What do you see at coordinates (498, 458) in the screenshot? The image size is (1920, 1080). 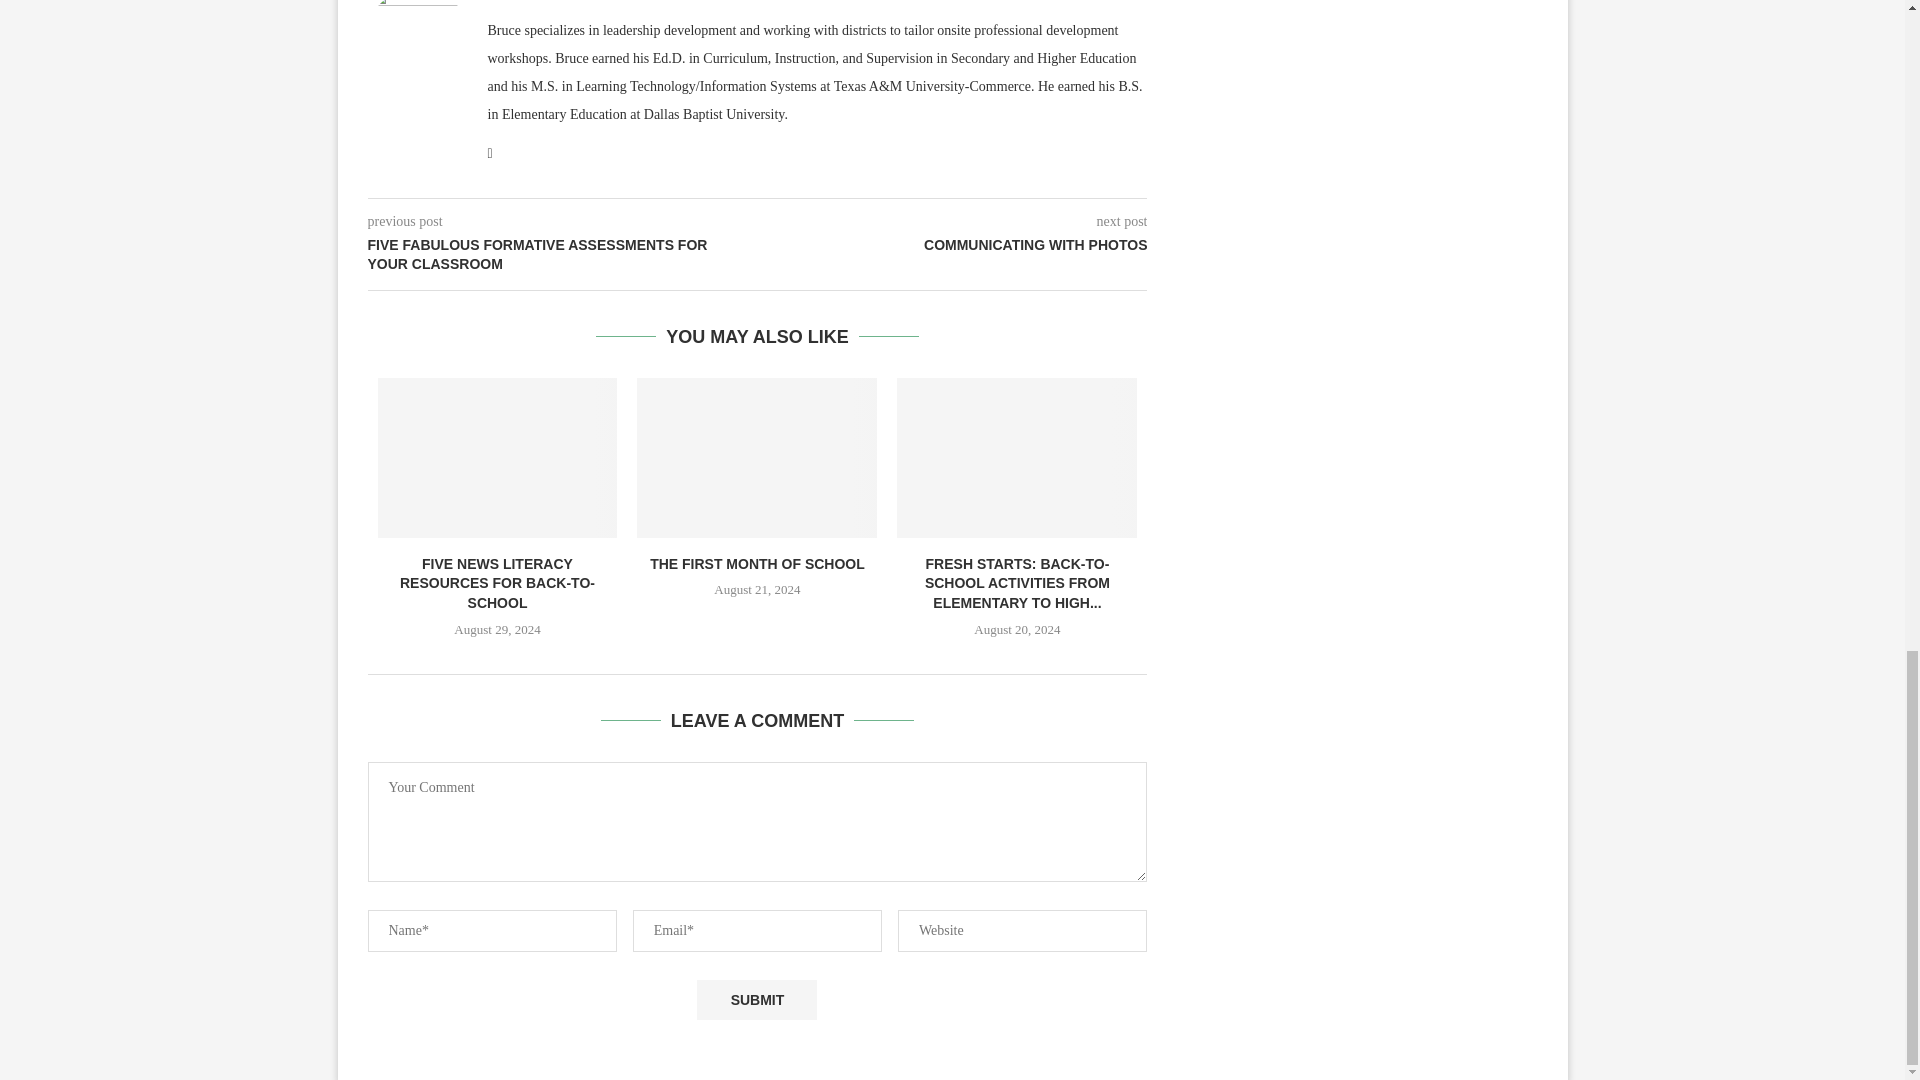 I see `Five News Literacy Resources for Back-to-School` at bounding box center [498, 458].